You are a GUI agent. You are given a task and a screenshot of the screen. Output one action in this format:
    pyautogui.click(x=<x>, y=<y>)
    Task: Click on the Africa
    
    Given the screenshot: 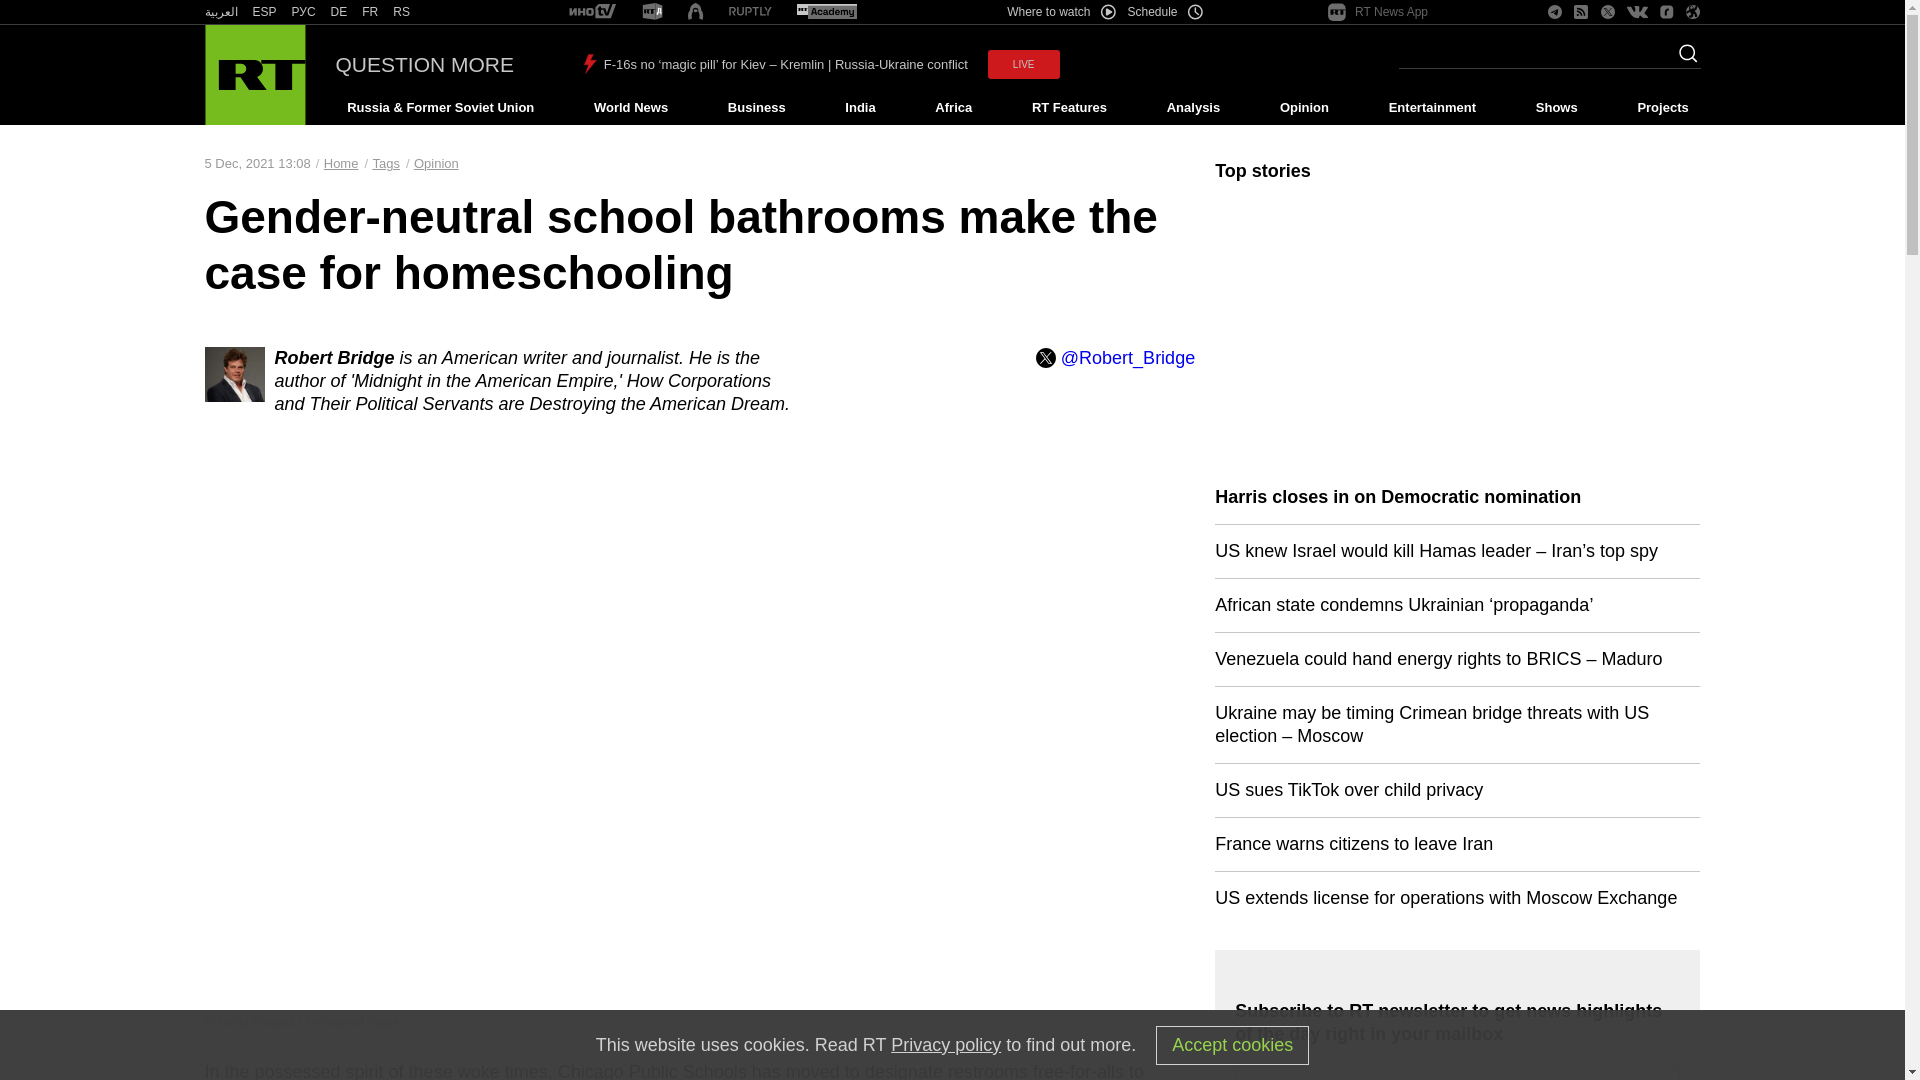 What is the action you would take?
    pyautogui.click(x=953, y=108)
    